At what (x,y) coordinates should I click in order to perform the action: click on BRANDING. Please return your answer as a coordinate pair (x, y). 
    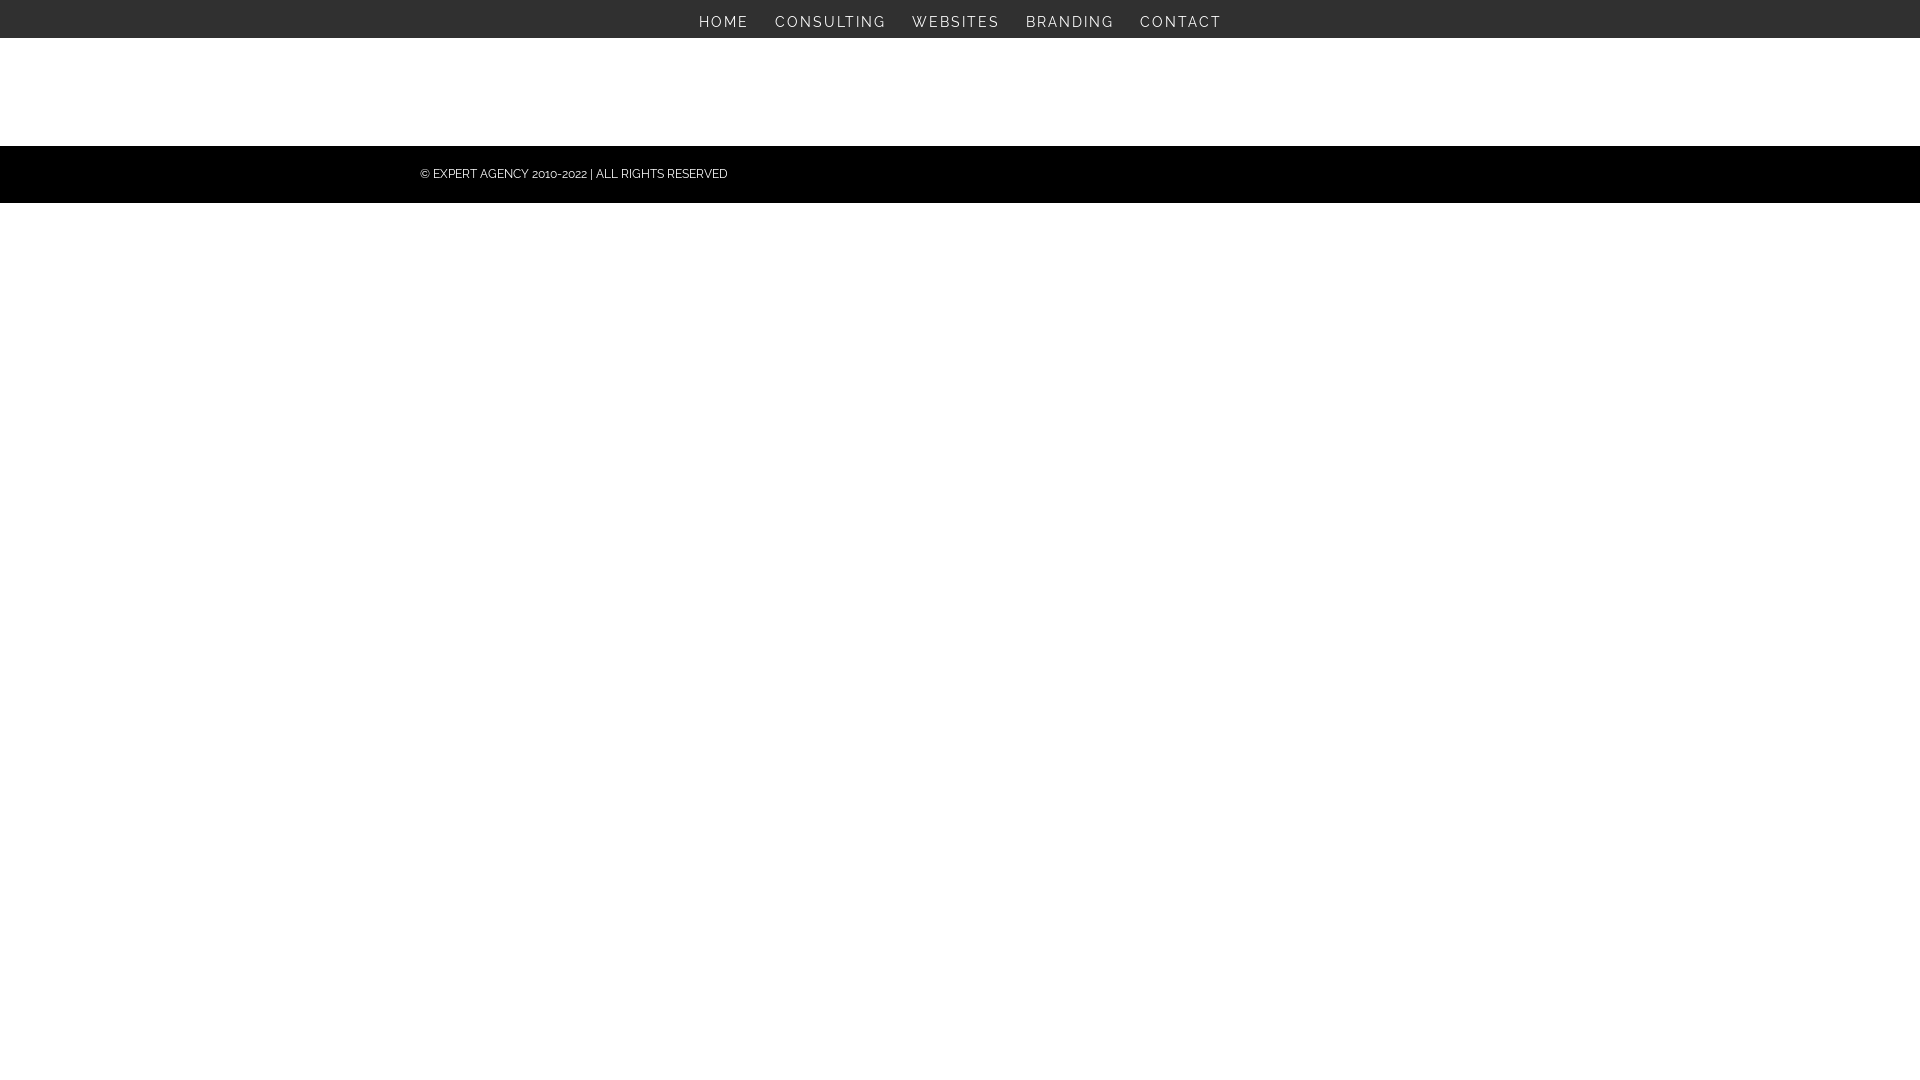
    Looking at the image, I should click on (1070, 26).